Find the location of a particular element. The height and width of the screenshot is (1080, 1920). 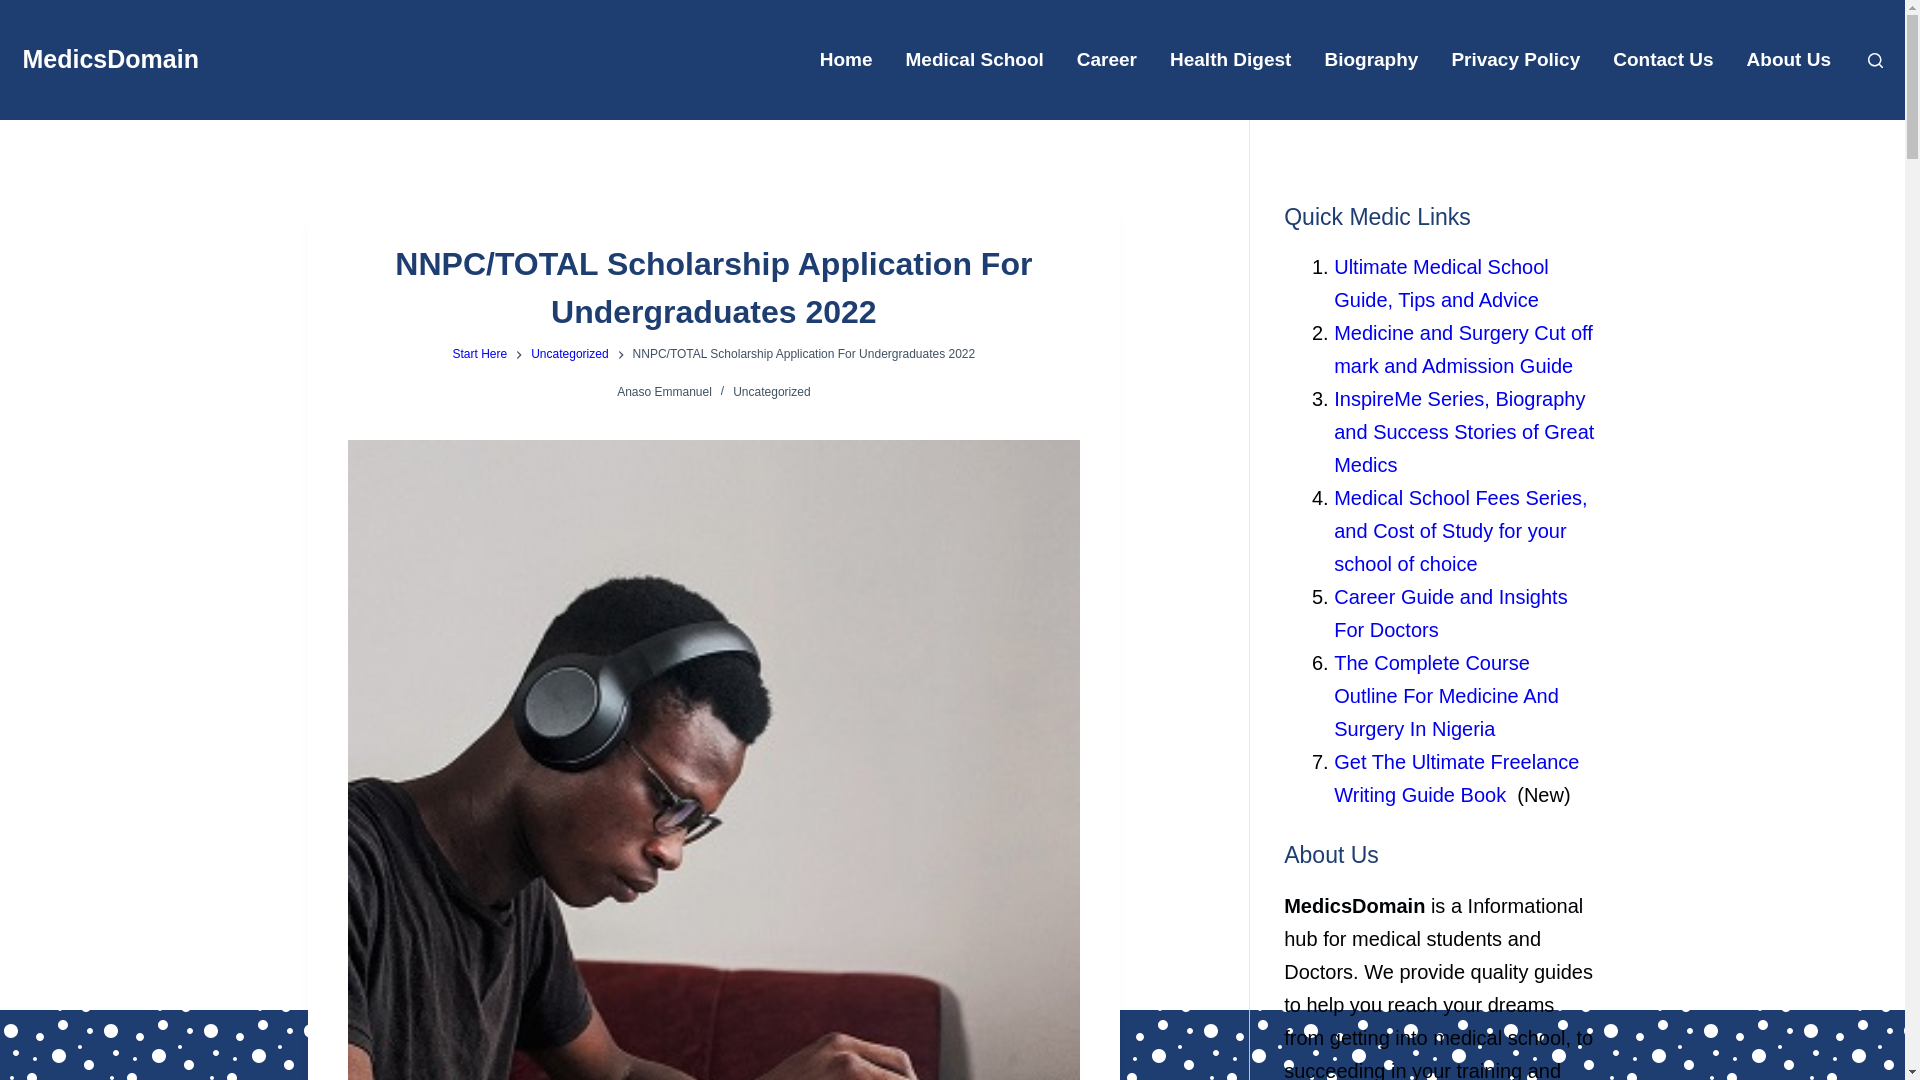

Medical School is located at coordinates (974, 60).